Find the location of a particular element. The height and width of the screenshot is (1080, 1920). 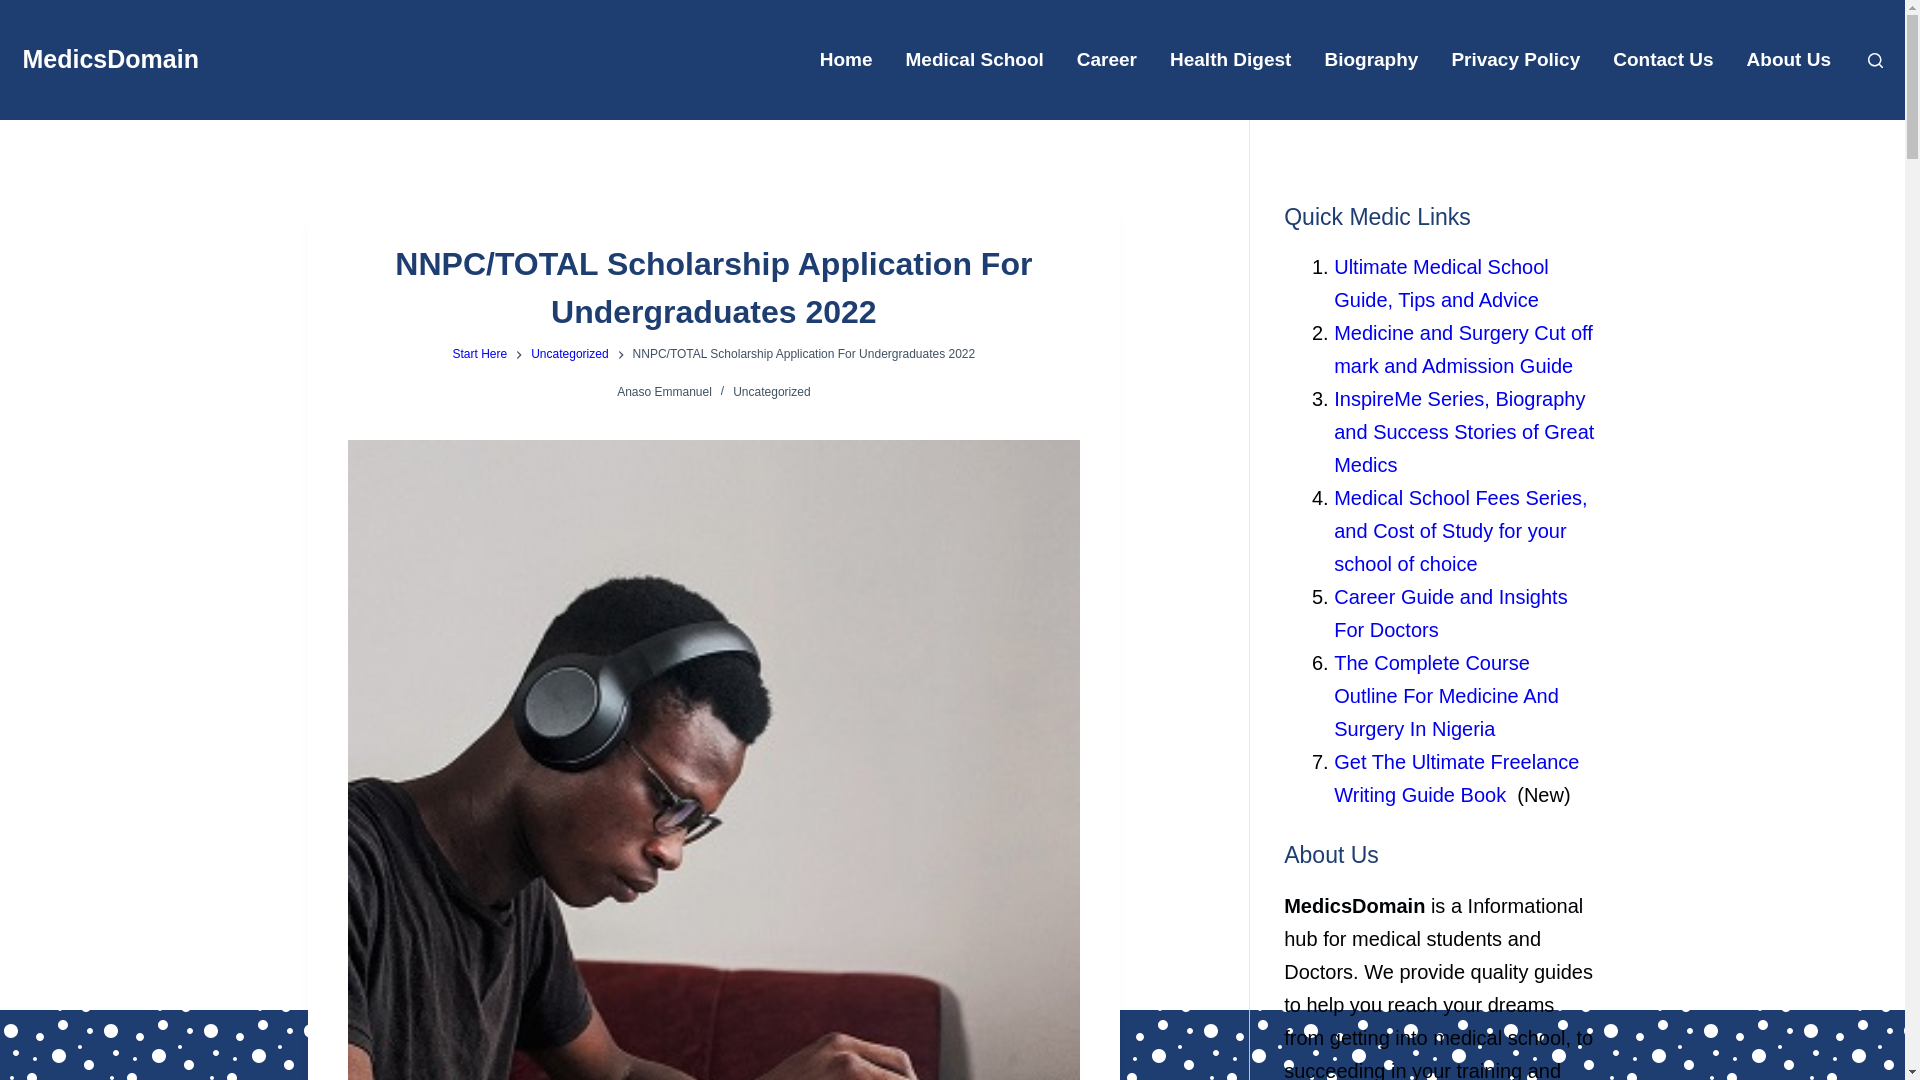

Medical School is located at coordinates (974, 60).